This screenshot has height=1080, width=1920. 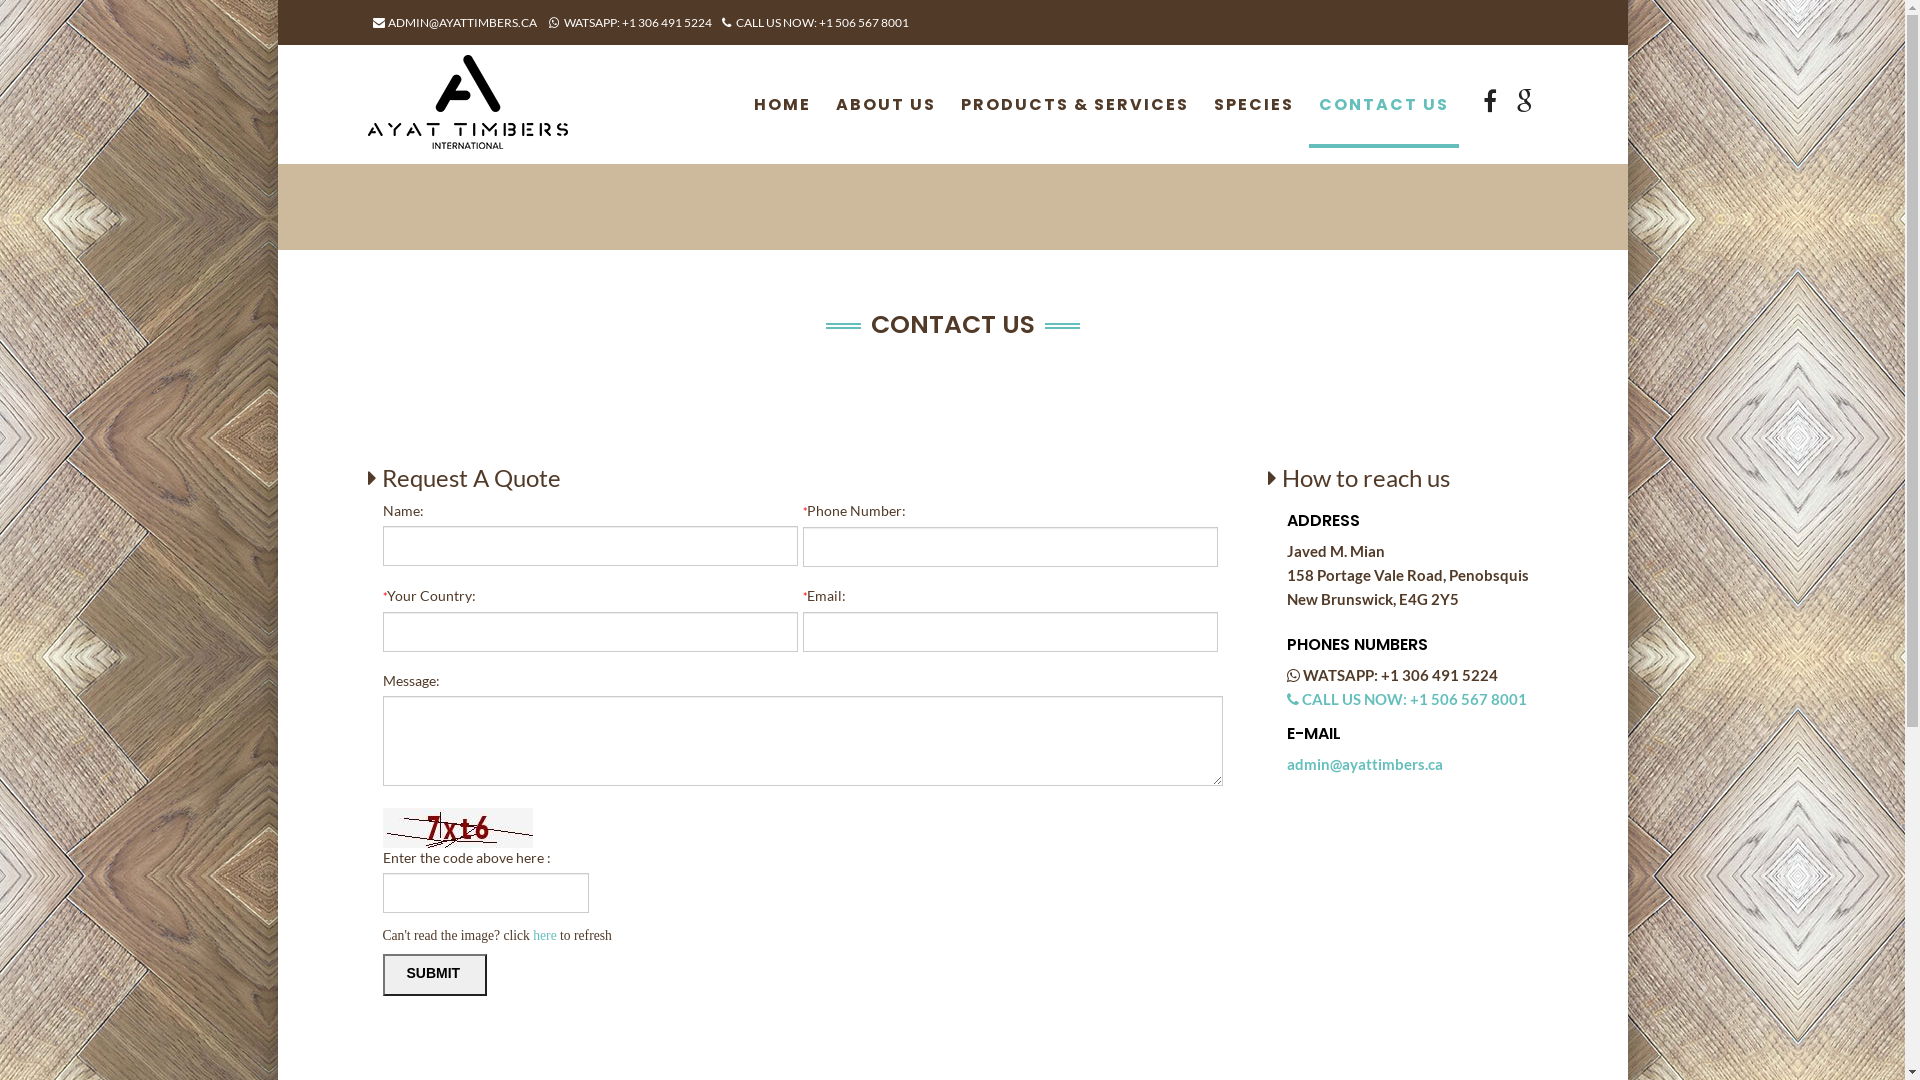 What do you see at coordinates (434, 975) in the screenshot?
I see `SUBMIT` at bounding box center [434, 975].